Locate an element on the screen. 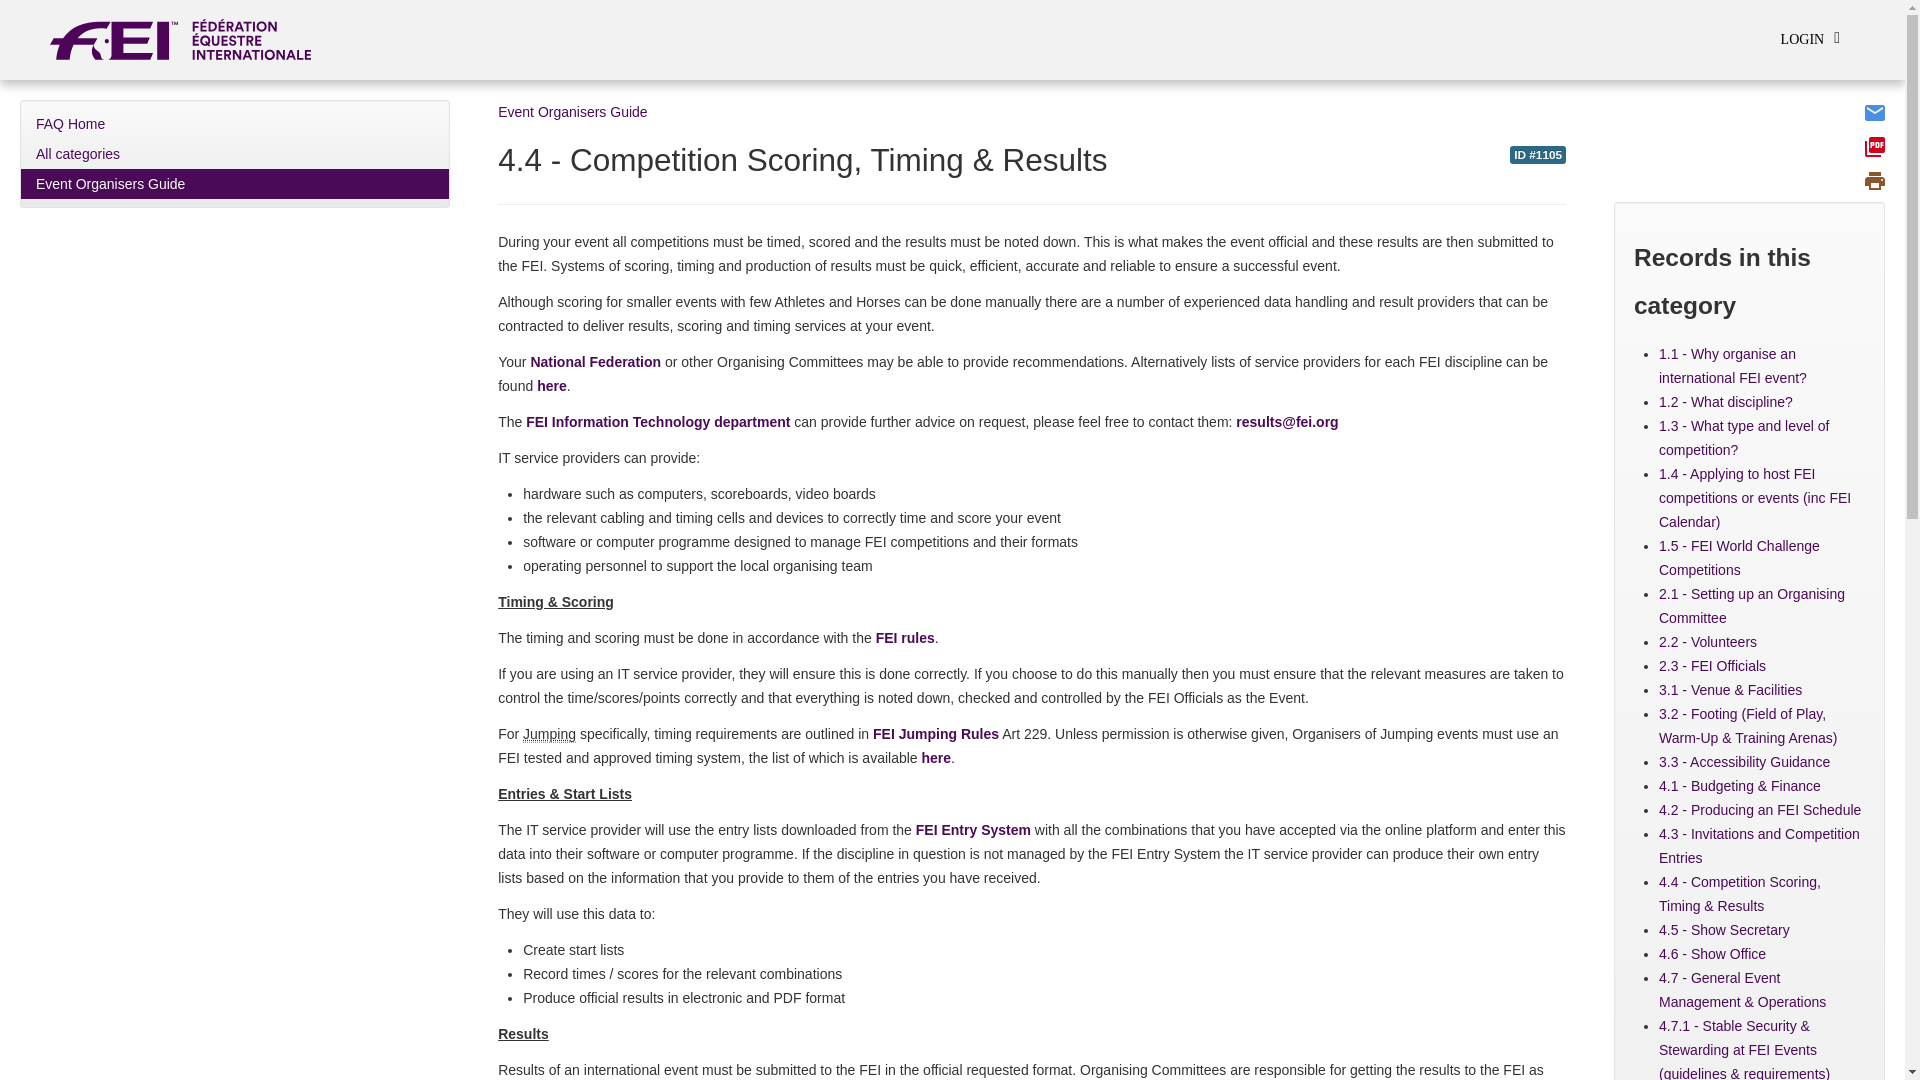 The width and height of the screenshot is (1920, 1080). FEI Jumping Rules is located at coordinates (936, 733).